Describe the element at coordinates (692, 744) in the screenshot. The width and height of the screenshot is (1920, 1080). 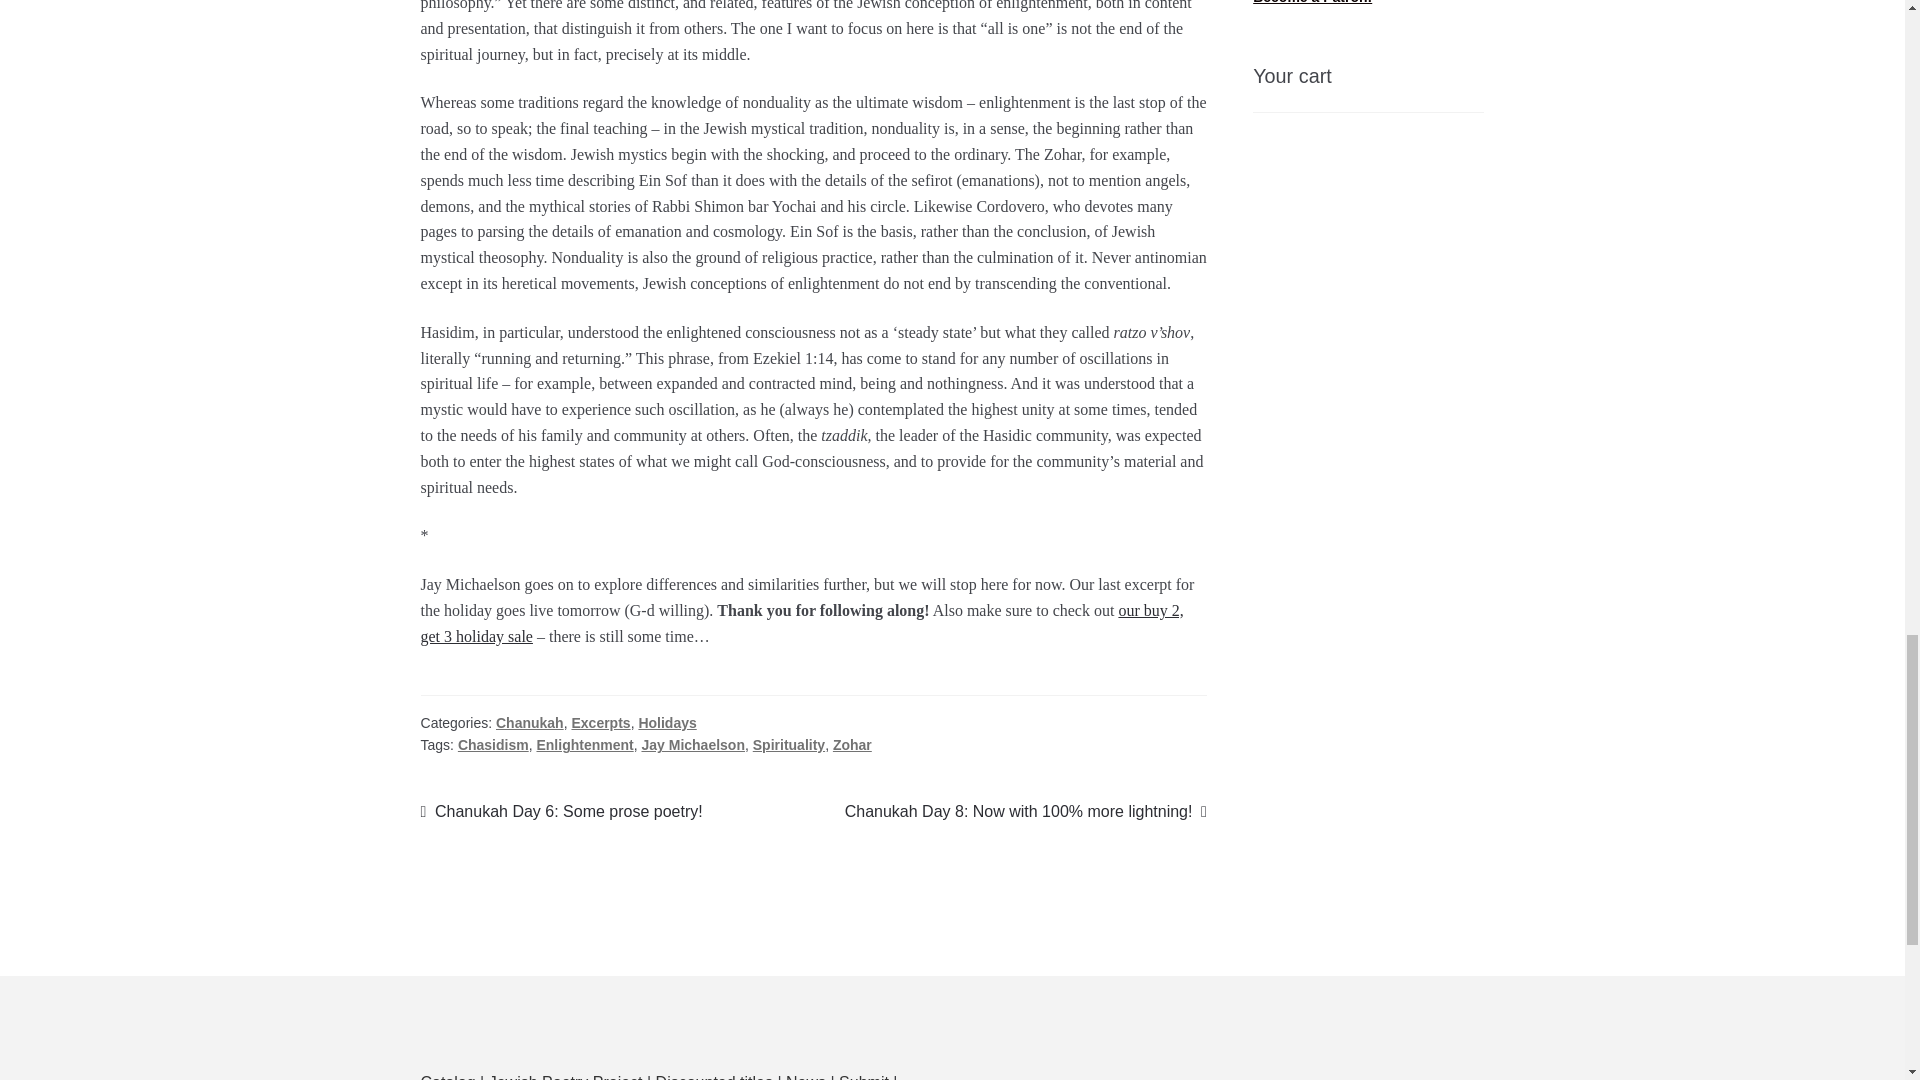
I see `Jay Michaelson` at that location.